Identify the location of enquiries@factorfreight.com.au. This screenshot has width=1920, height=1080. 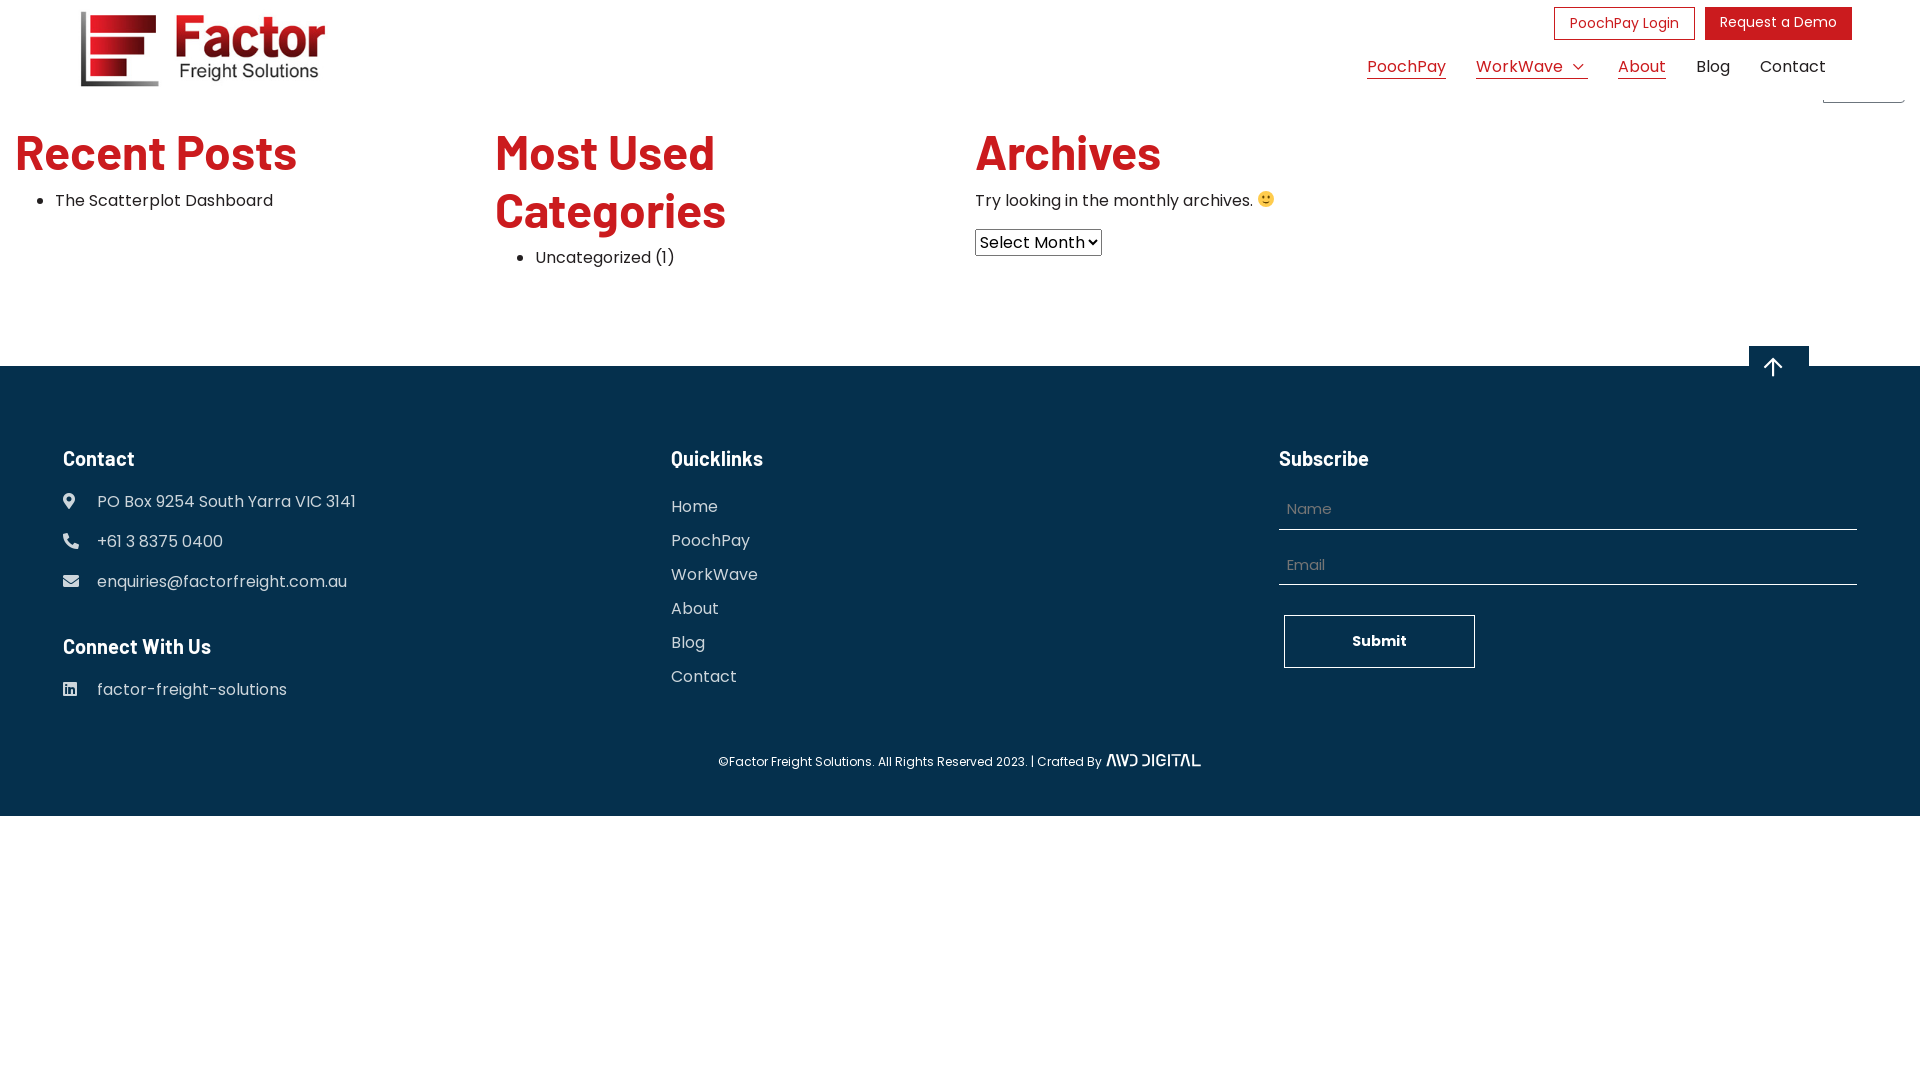
(222, 582).